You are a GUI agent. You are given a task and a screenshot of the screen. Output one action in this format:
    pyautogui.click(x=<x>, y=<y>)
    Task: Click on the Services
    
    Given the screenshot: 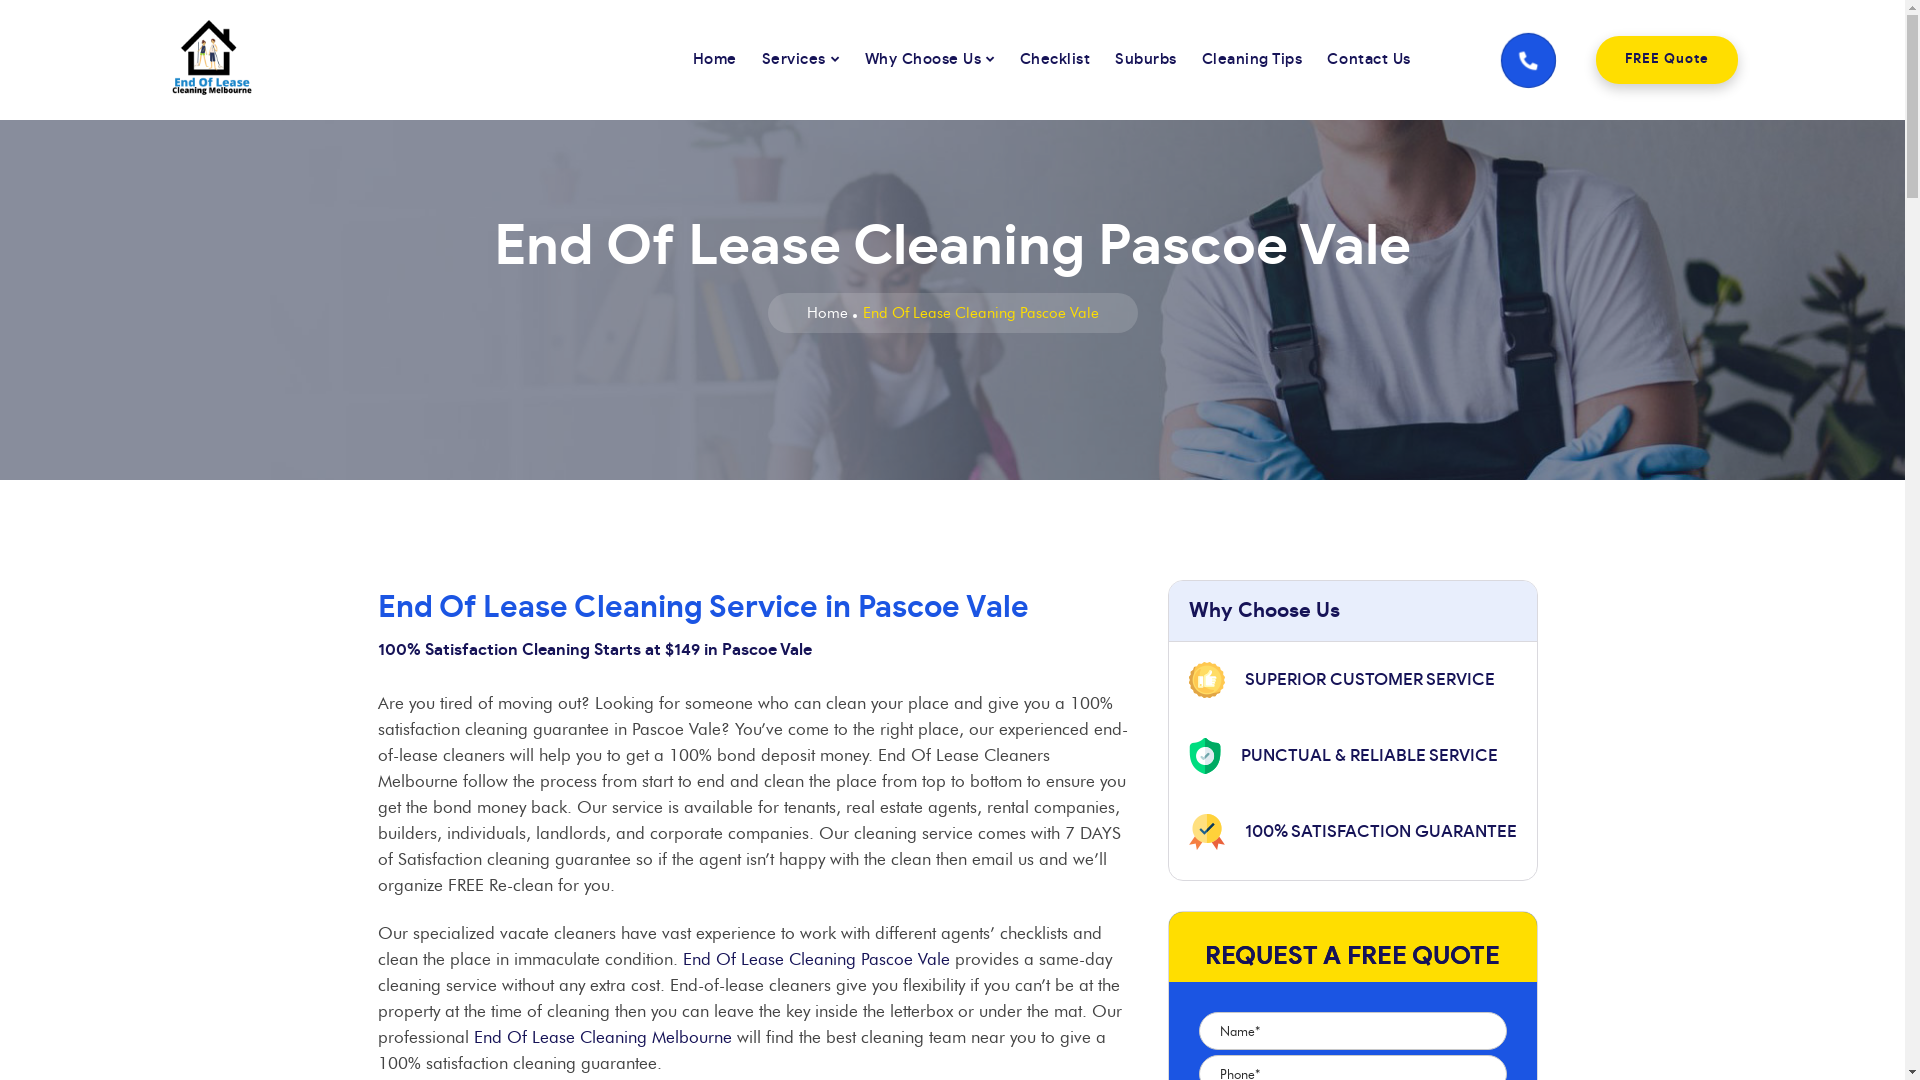 What is the action you would take?
    pyautogui.click(x=801, y=60)
    